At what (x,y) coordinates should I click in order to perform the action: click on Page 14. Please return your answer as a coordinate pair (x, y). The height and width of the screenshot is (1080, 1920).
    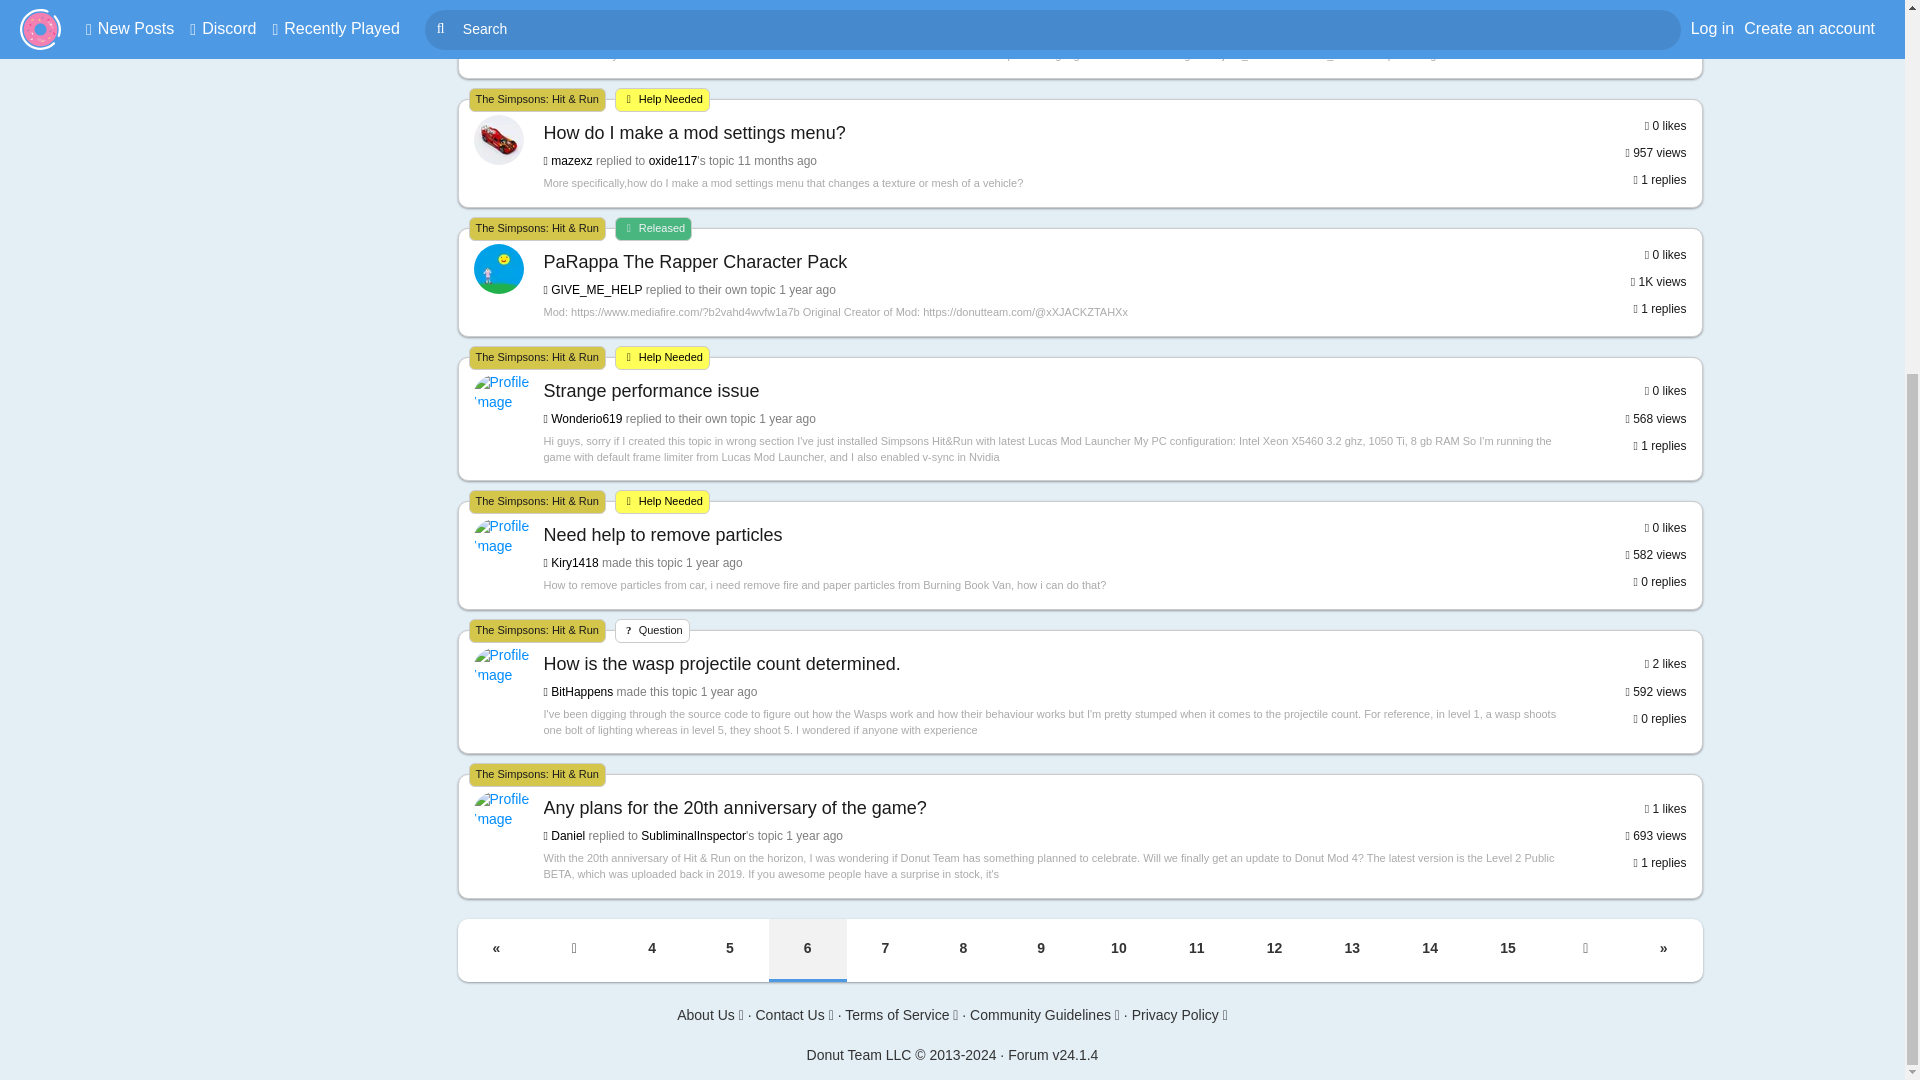
    Looking at the image, I should click on (1429, 950).